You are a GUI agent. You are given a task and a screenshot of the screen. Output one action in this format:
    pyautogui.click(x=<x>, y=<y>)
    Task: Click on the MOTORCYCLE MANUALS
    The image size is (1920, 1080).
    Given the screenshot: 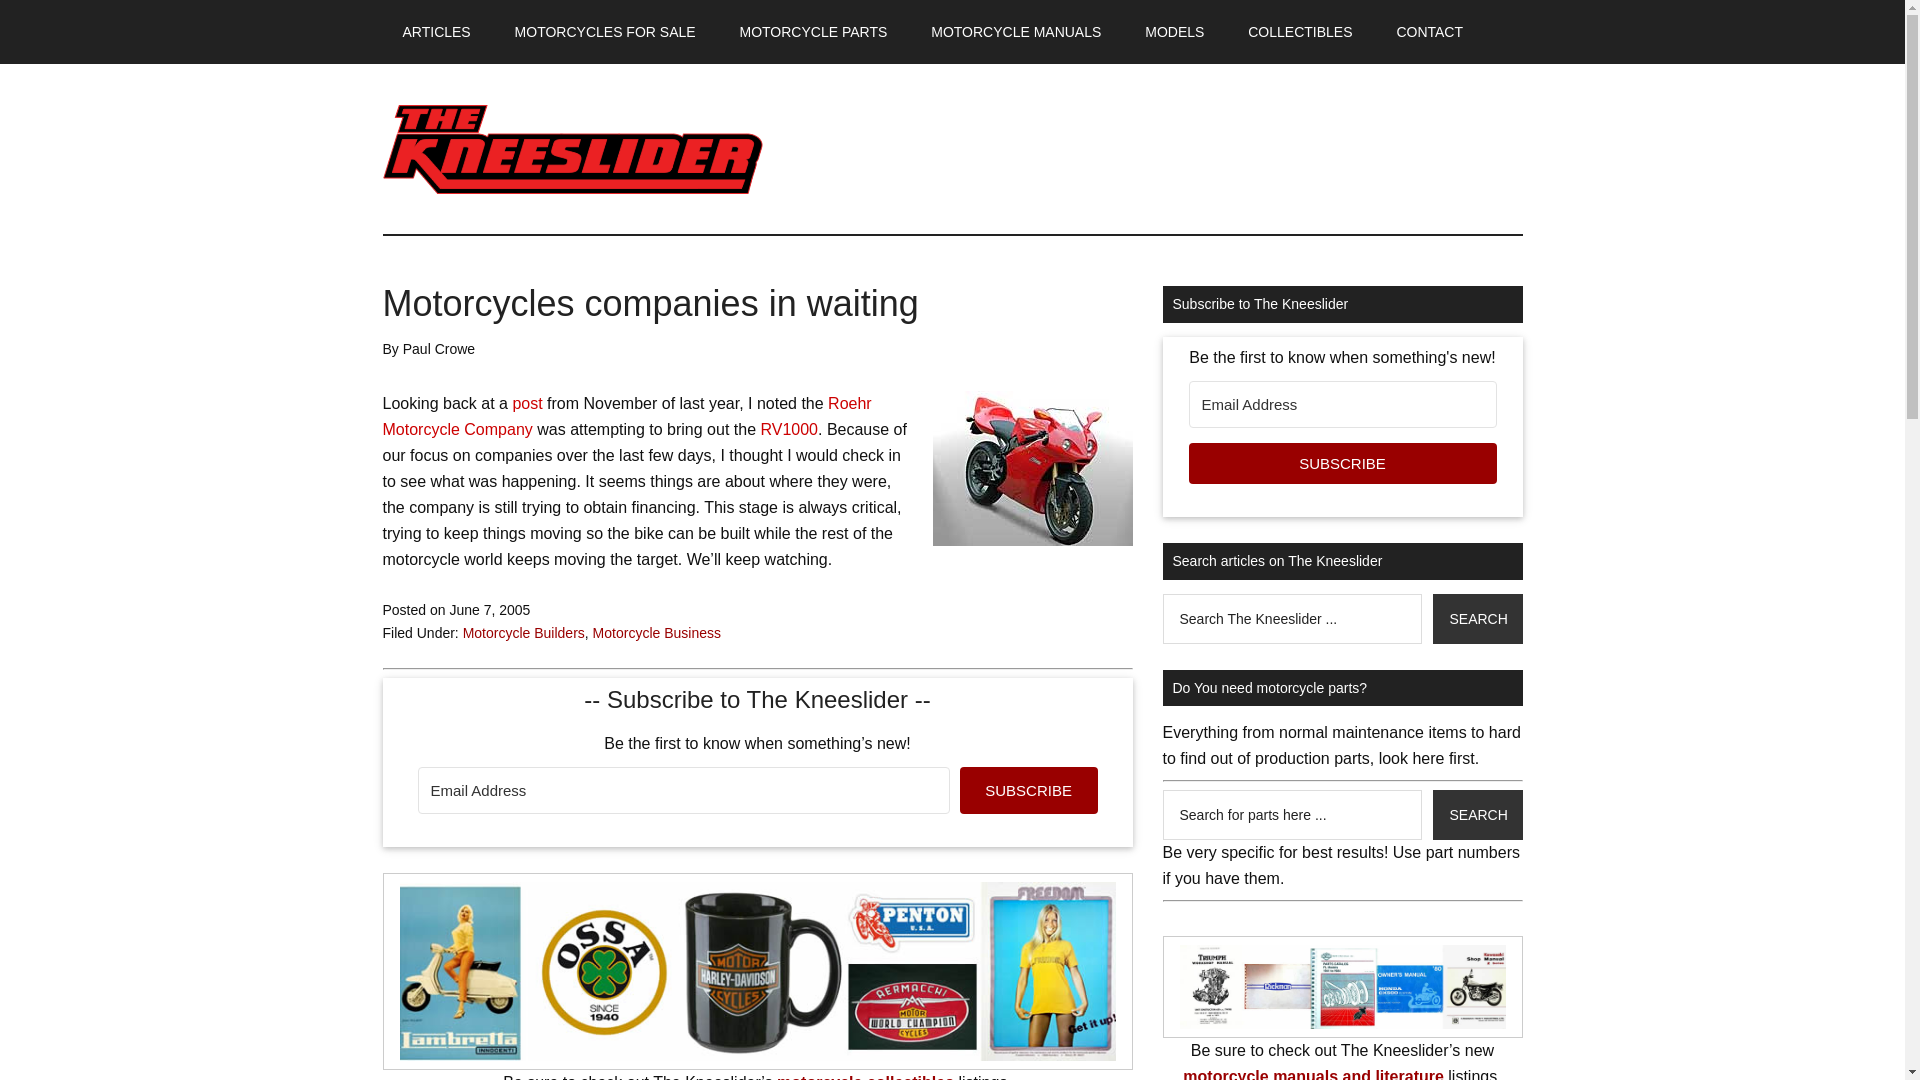 What is the action you would take?
    pyautogui.click(x=1016, y=32)
    